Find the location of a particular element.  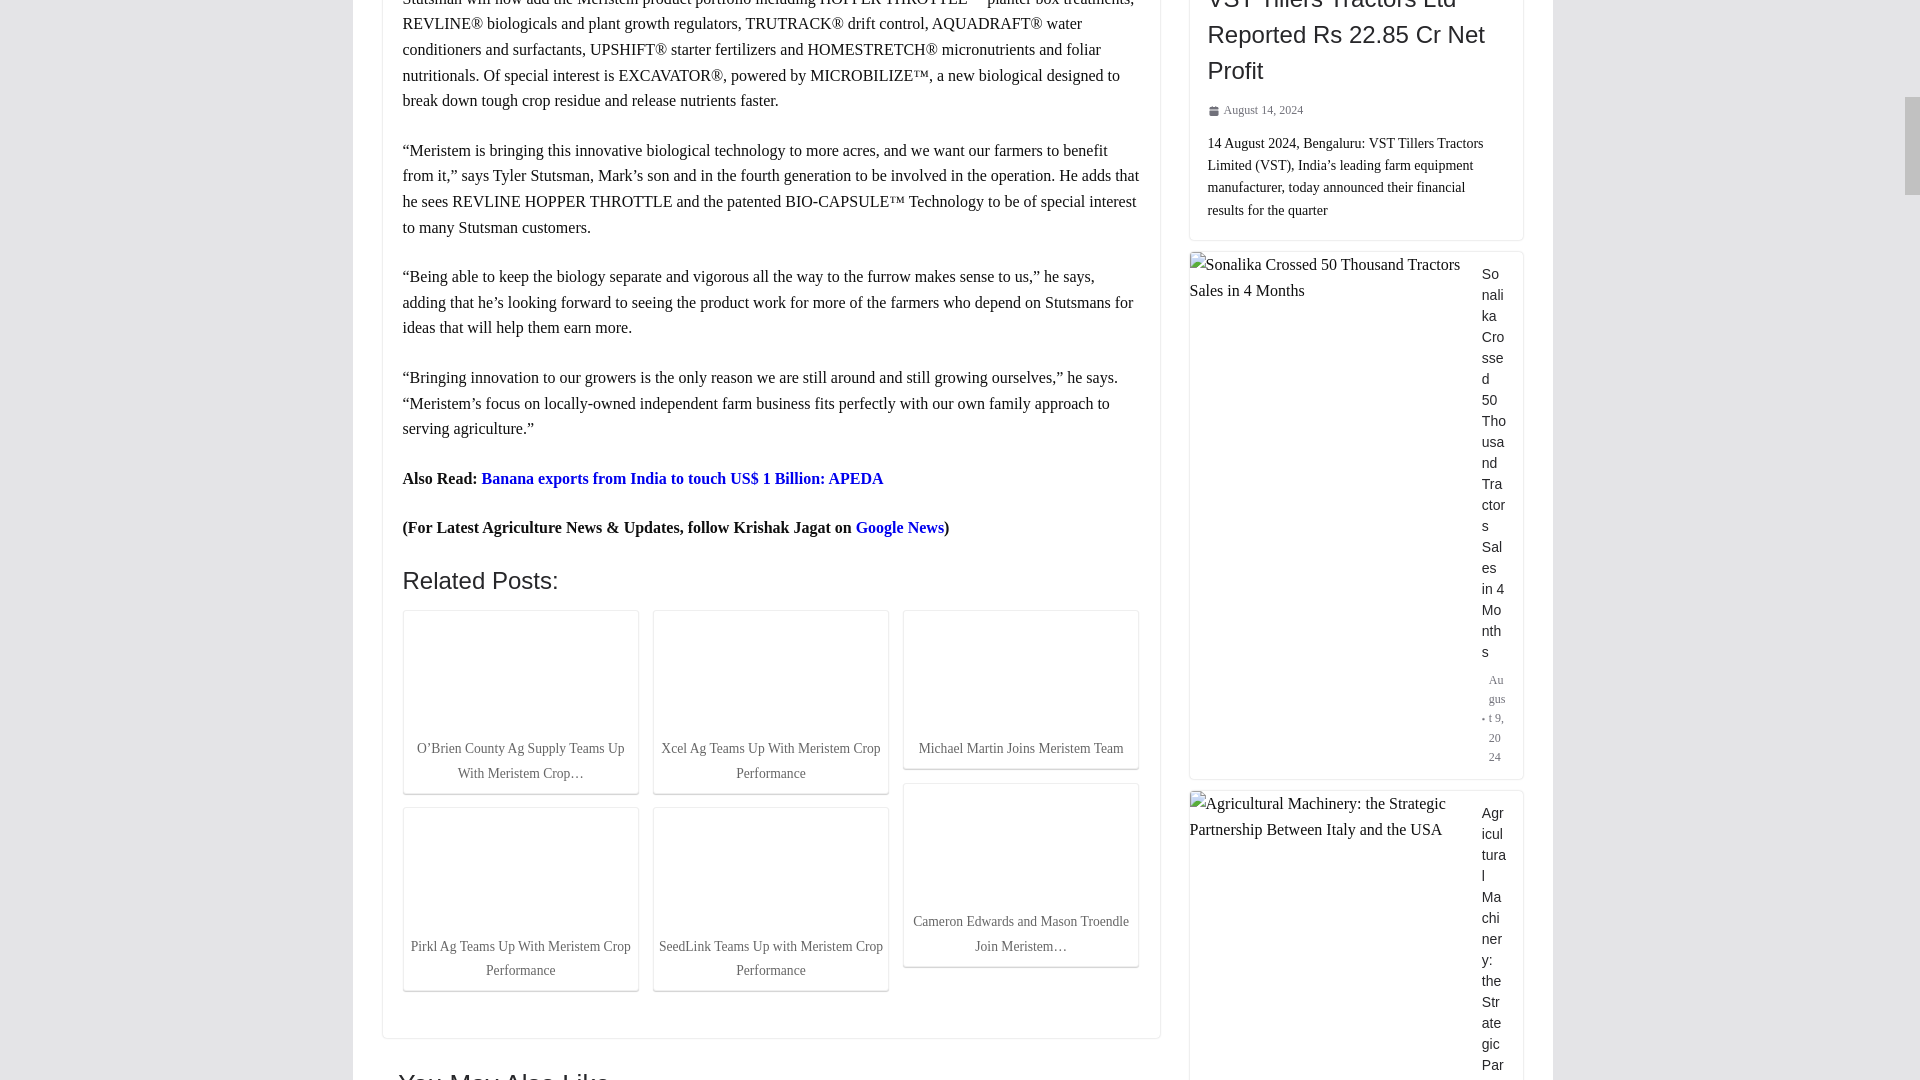

SeedLink Teams Up with Meristem Crop Performance is located at coordinates (770, 870).